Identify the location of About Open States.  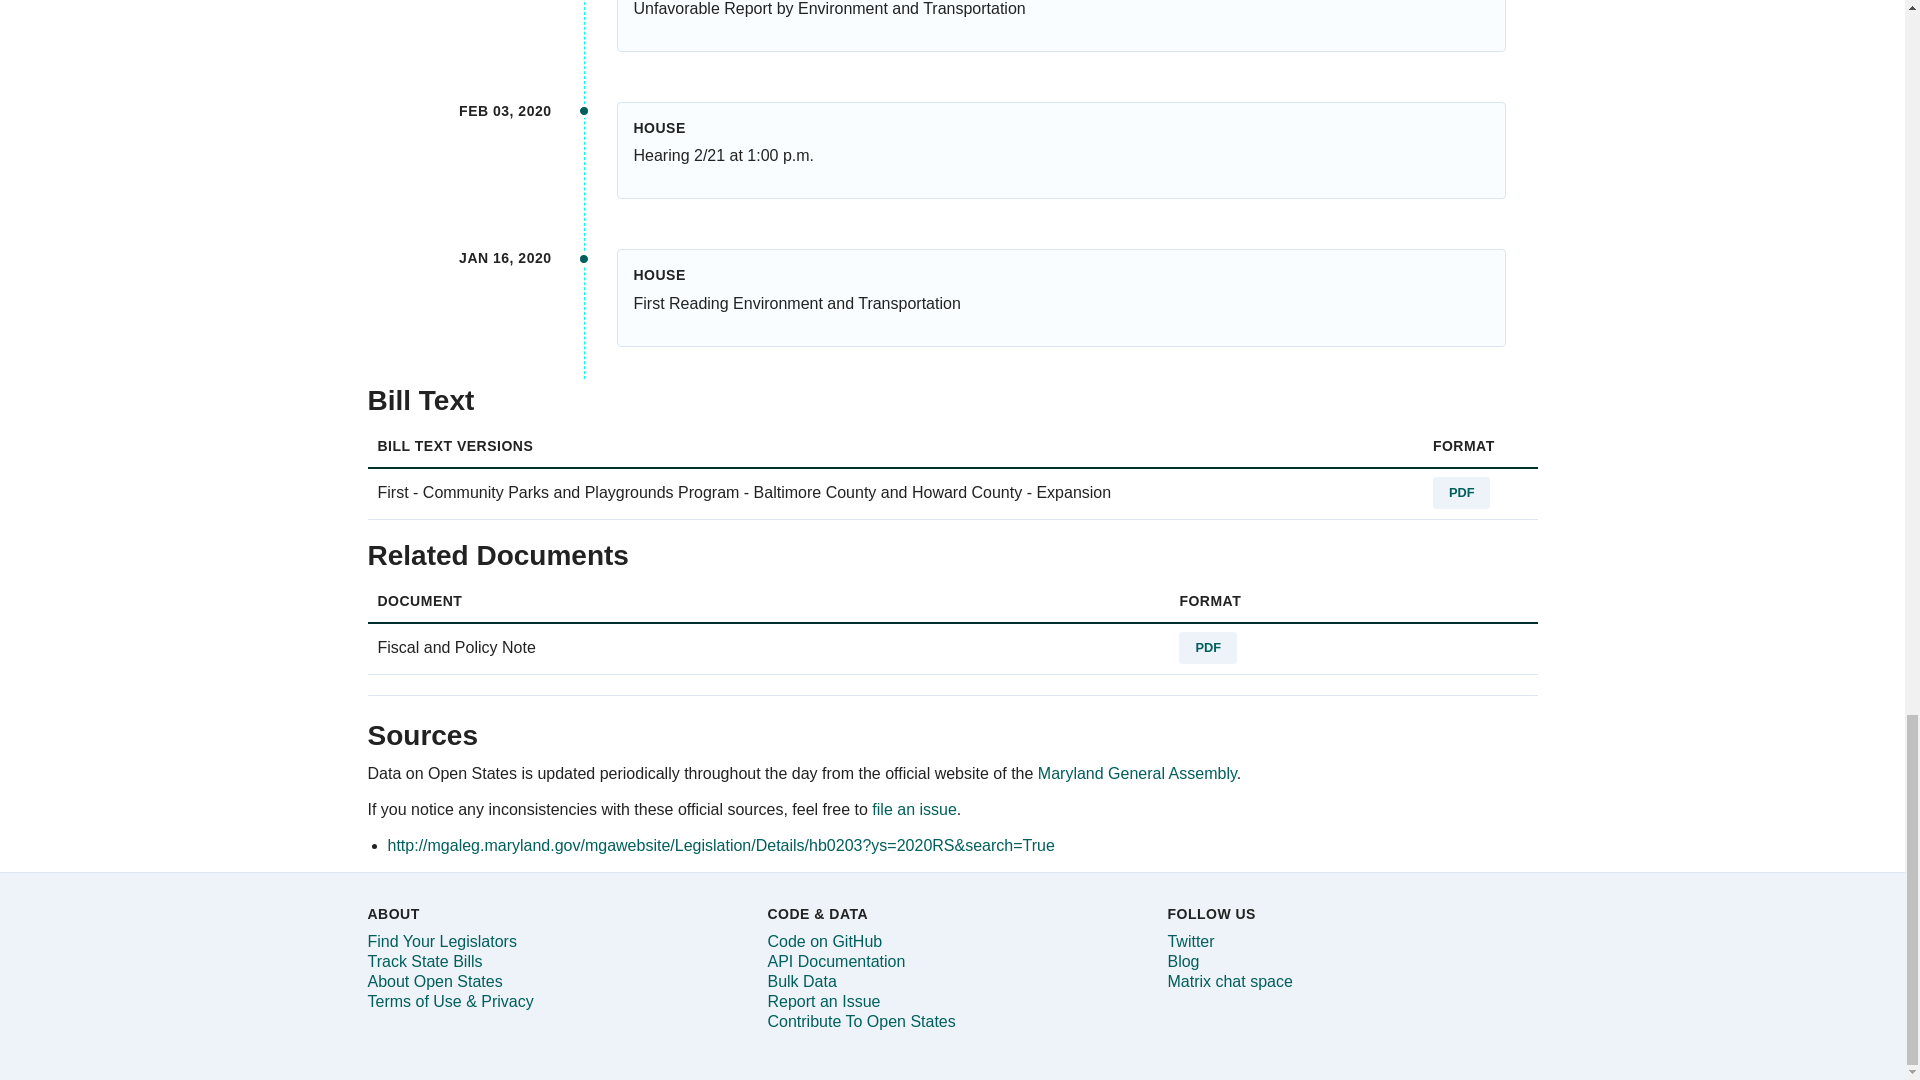
(436, 982).